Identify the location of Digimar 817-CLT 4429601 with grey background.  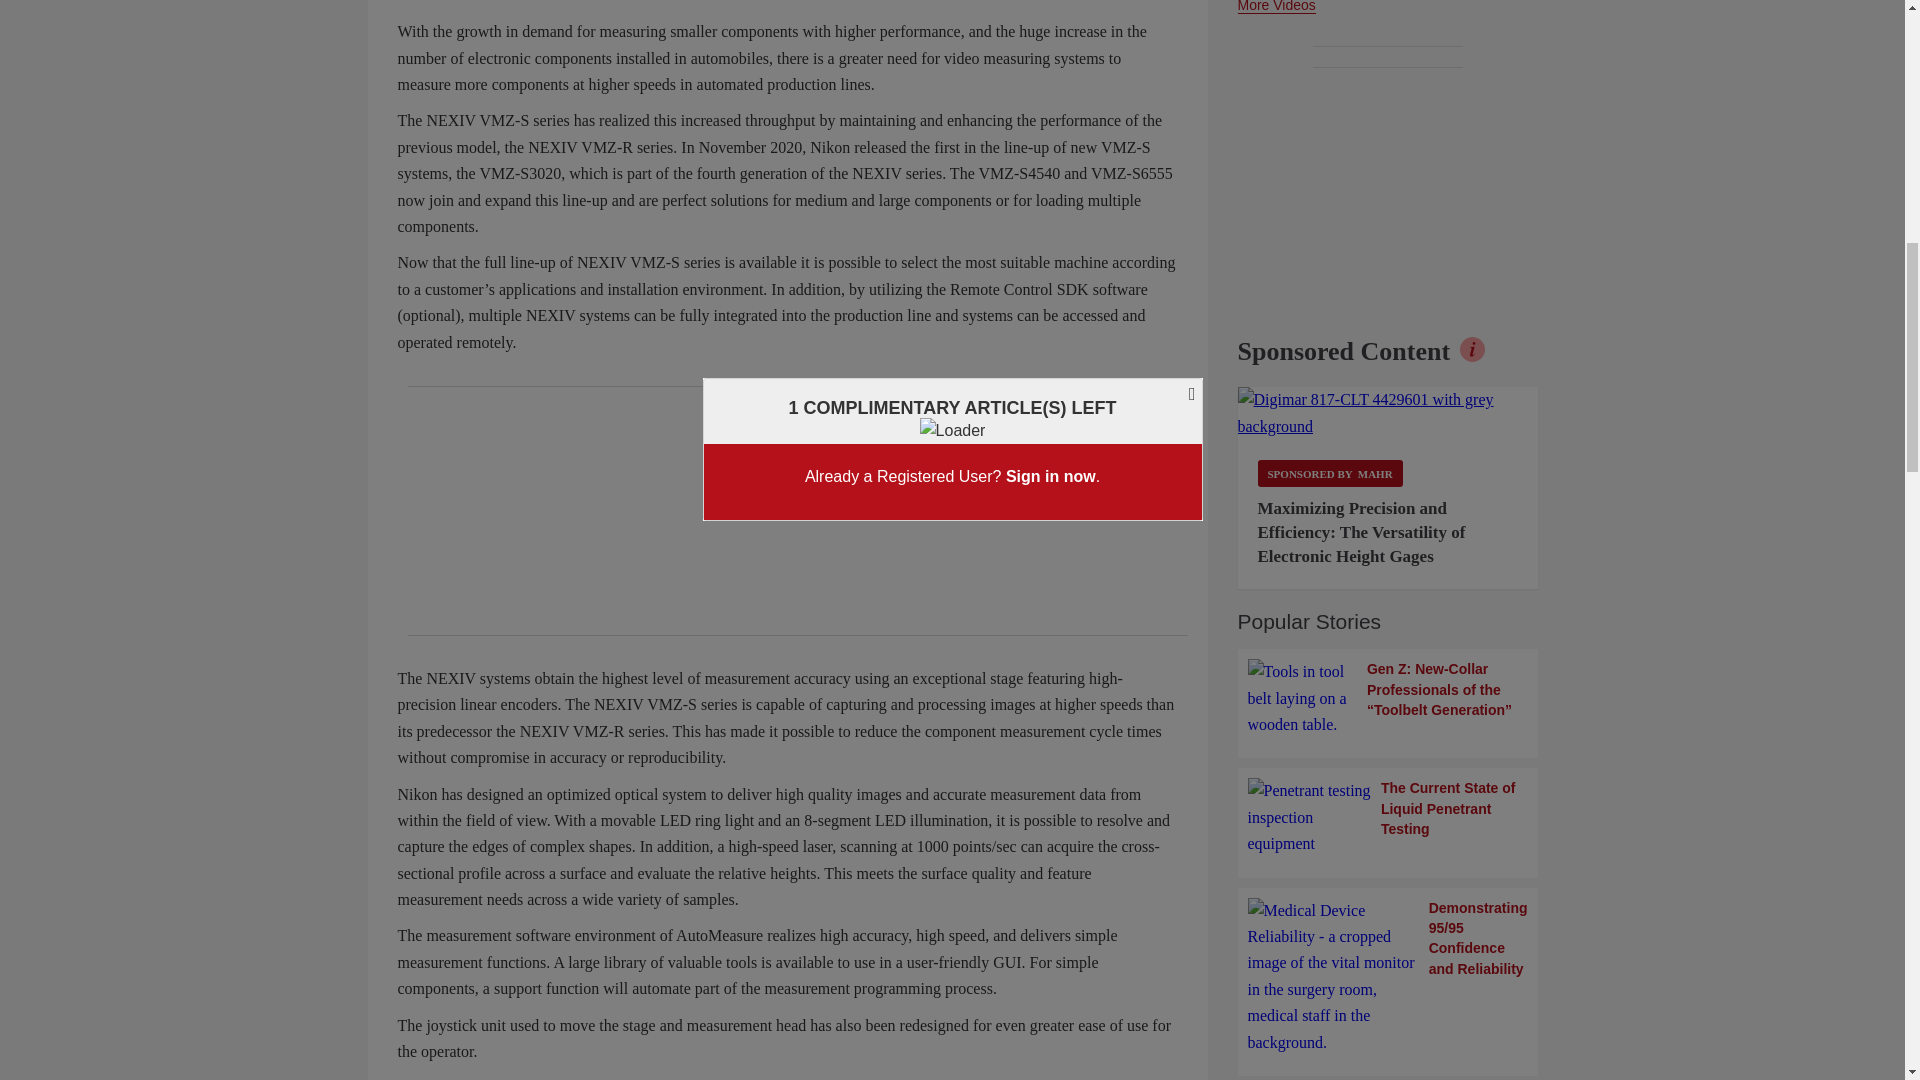
(1388, 412).